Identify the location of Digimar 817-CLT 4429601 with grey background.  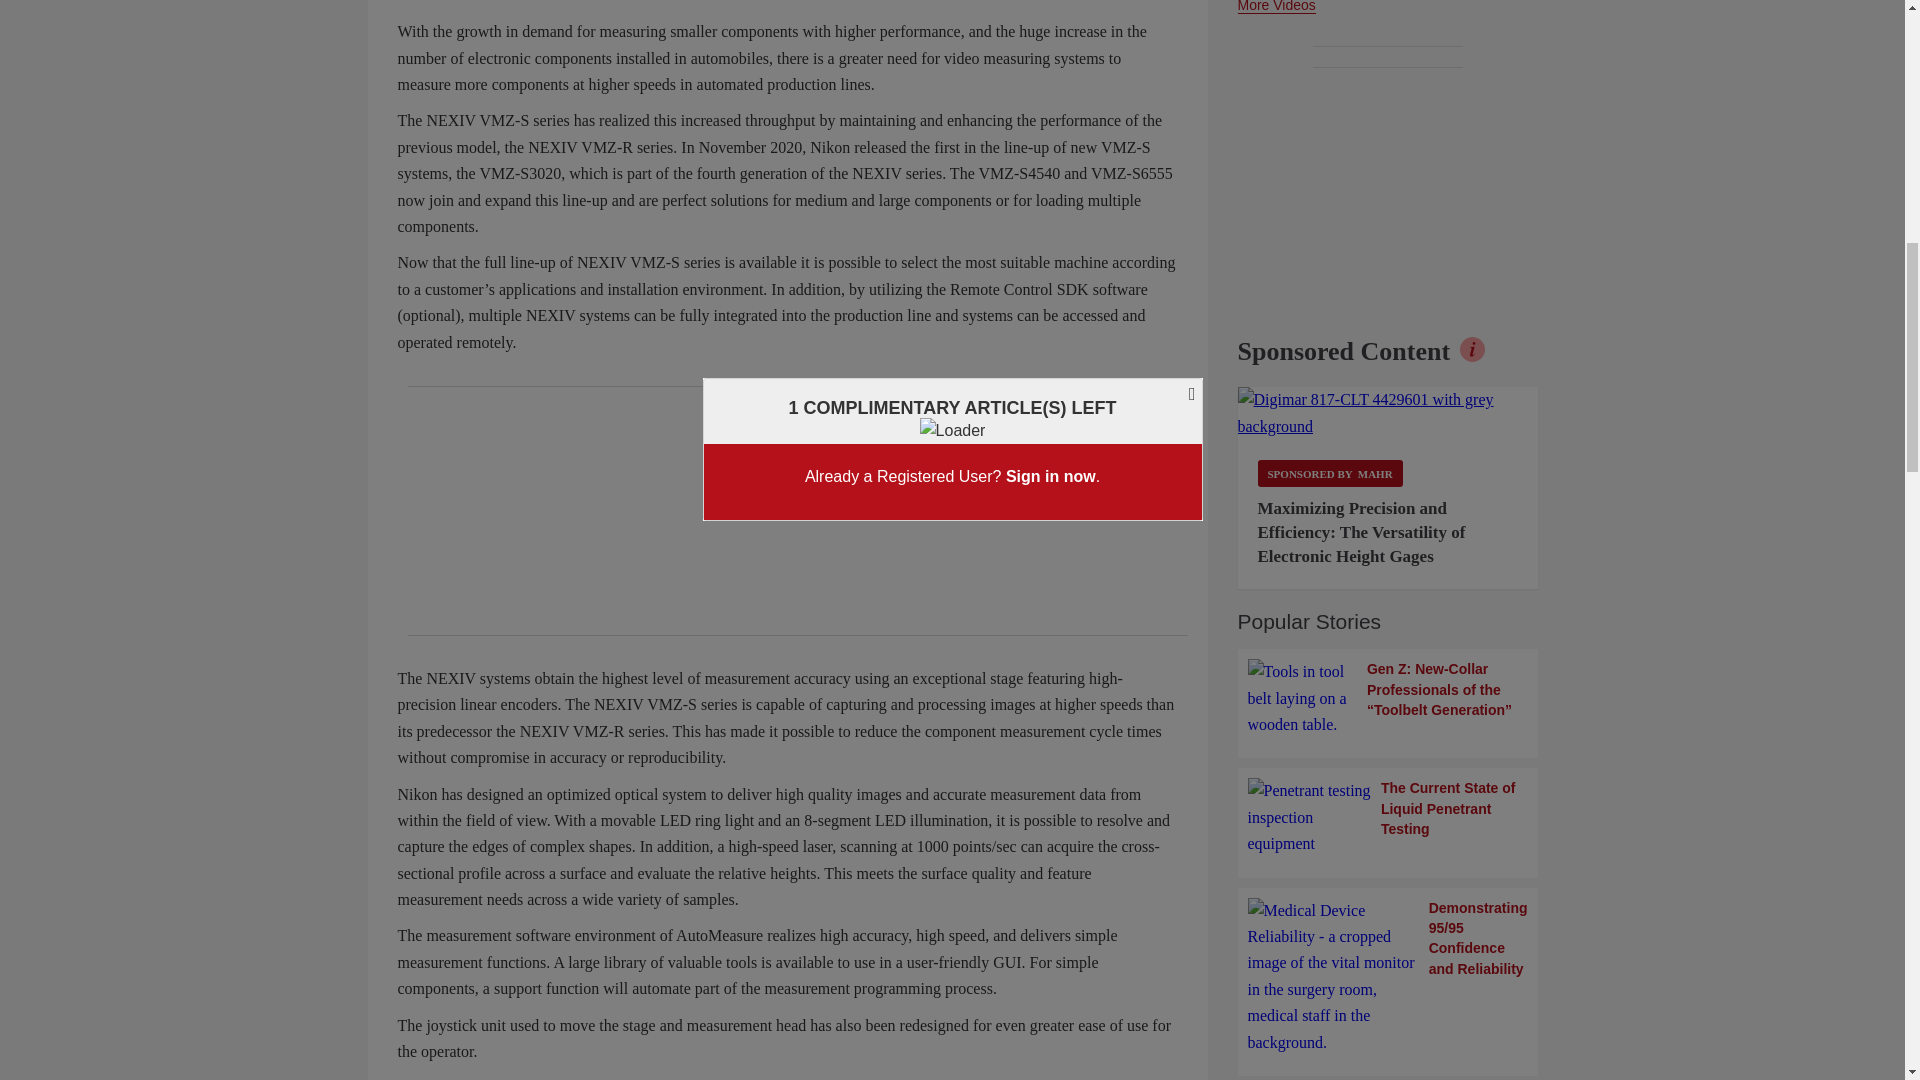
(1388, 412).